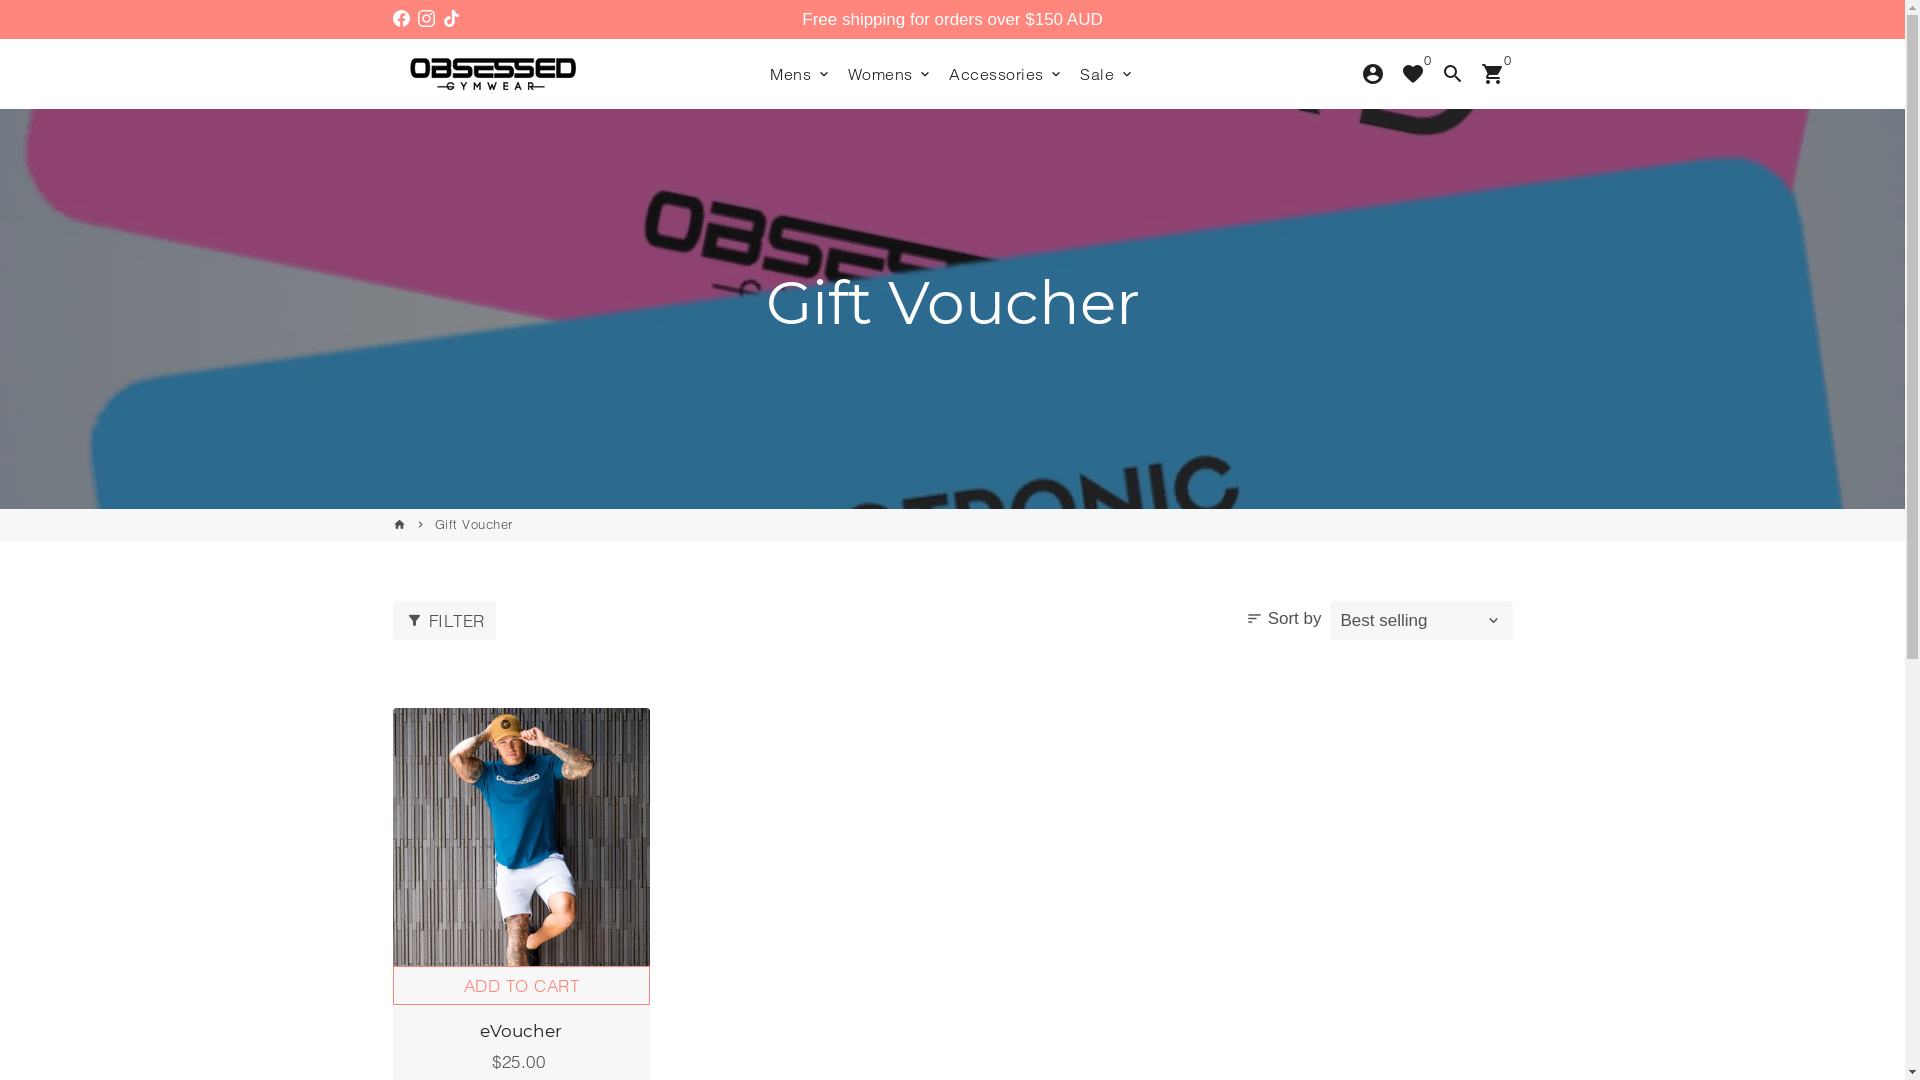  What do you see at coordinates (1492, 74) in the screenshot?
I see `shopping_cart
0` at bounding box center [1492, 74].